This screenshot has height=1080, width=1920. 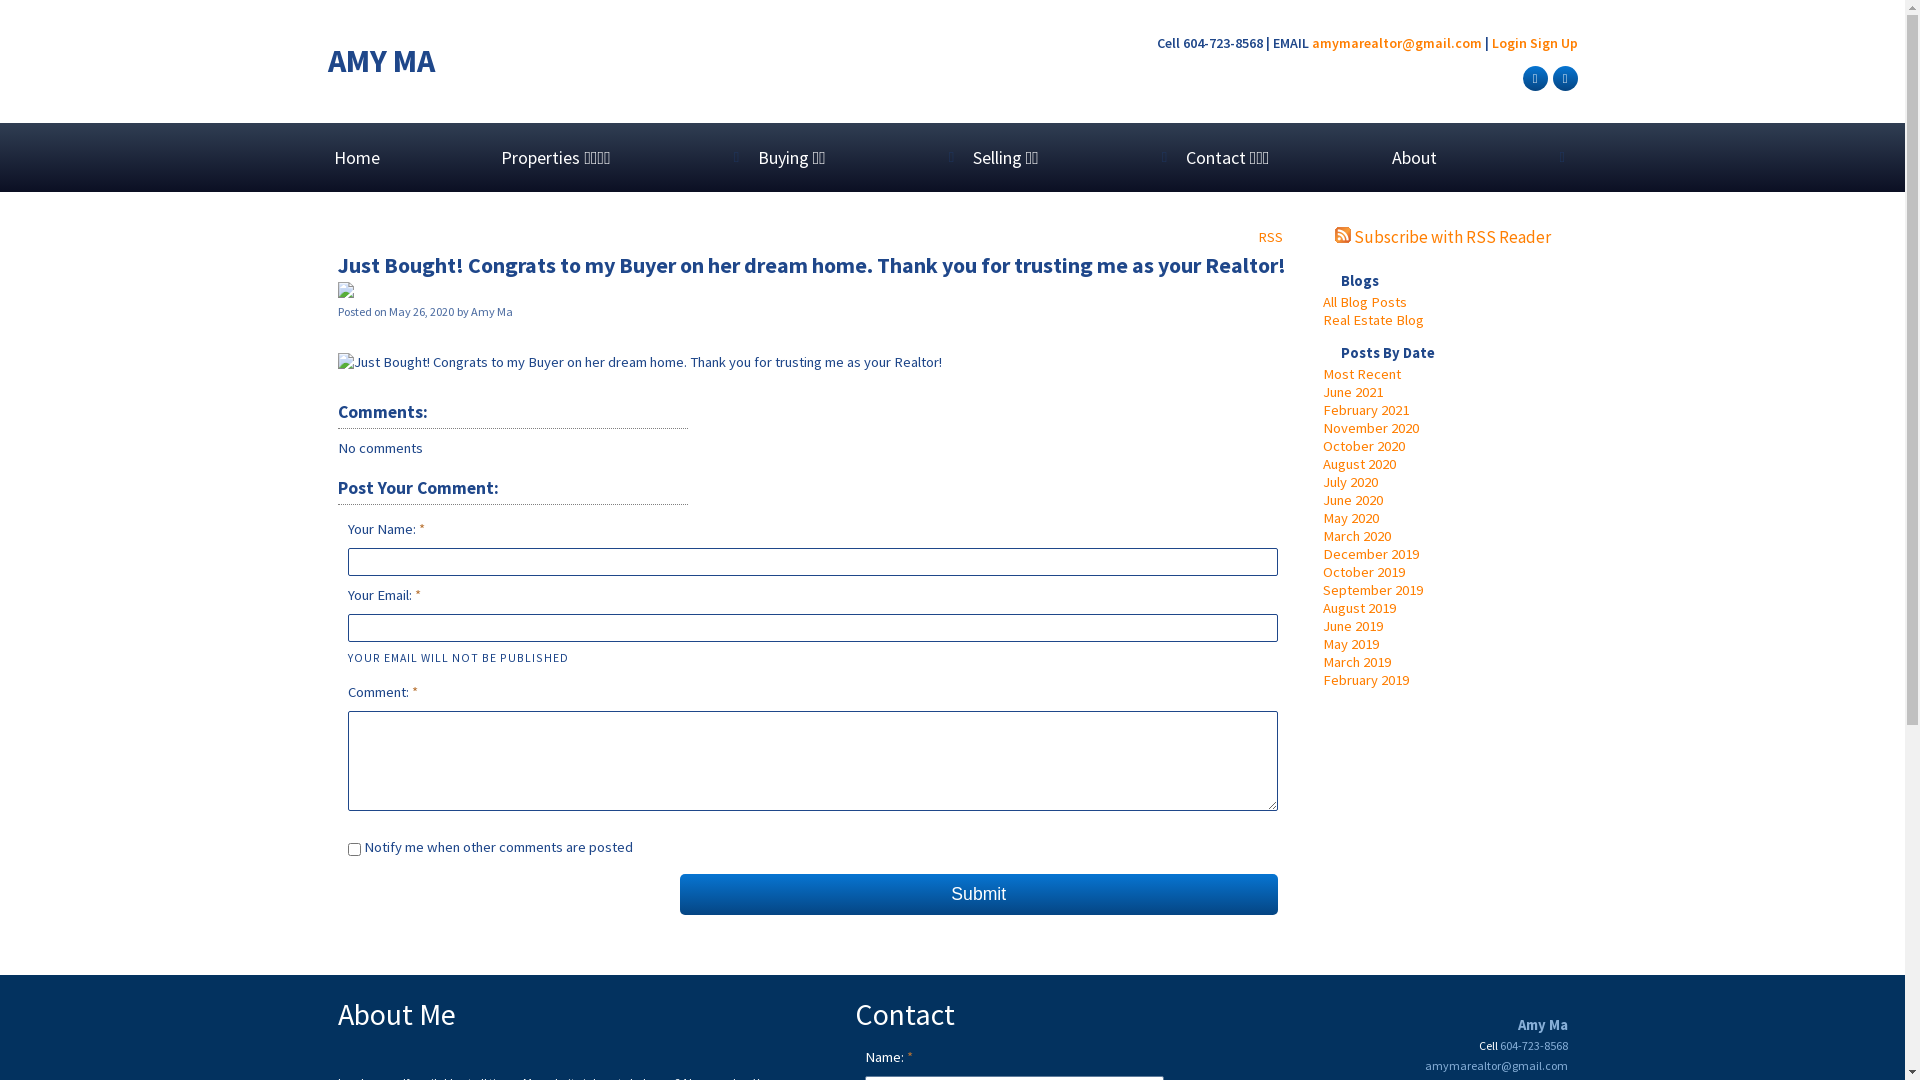 What do you see at coordinates (1372, 320) in the screenshot?
I see `Real Estate Blog` at bounding box center [1372, 320].